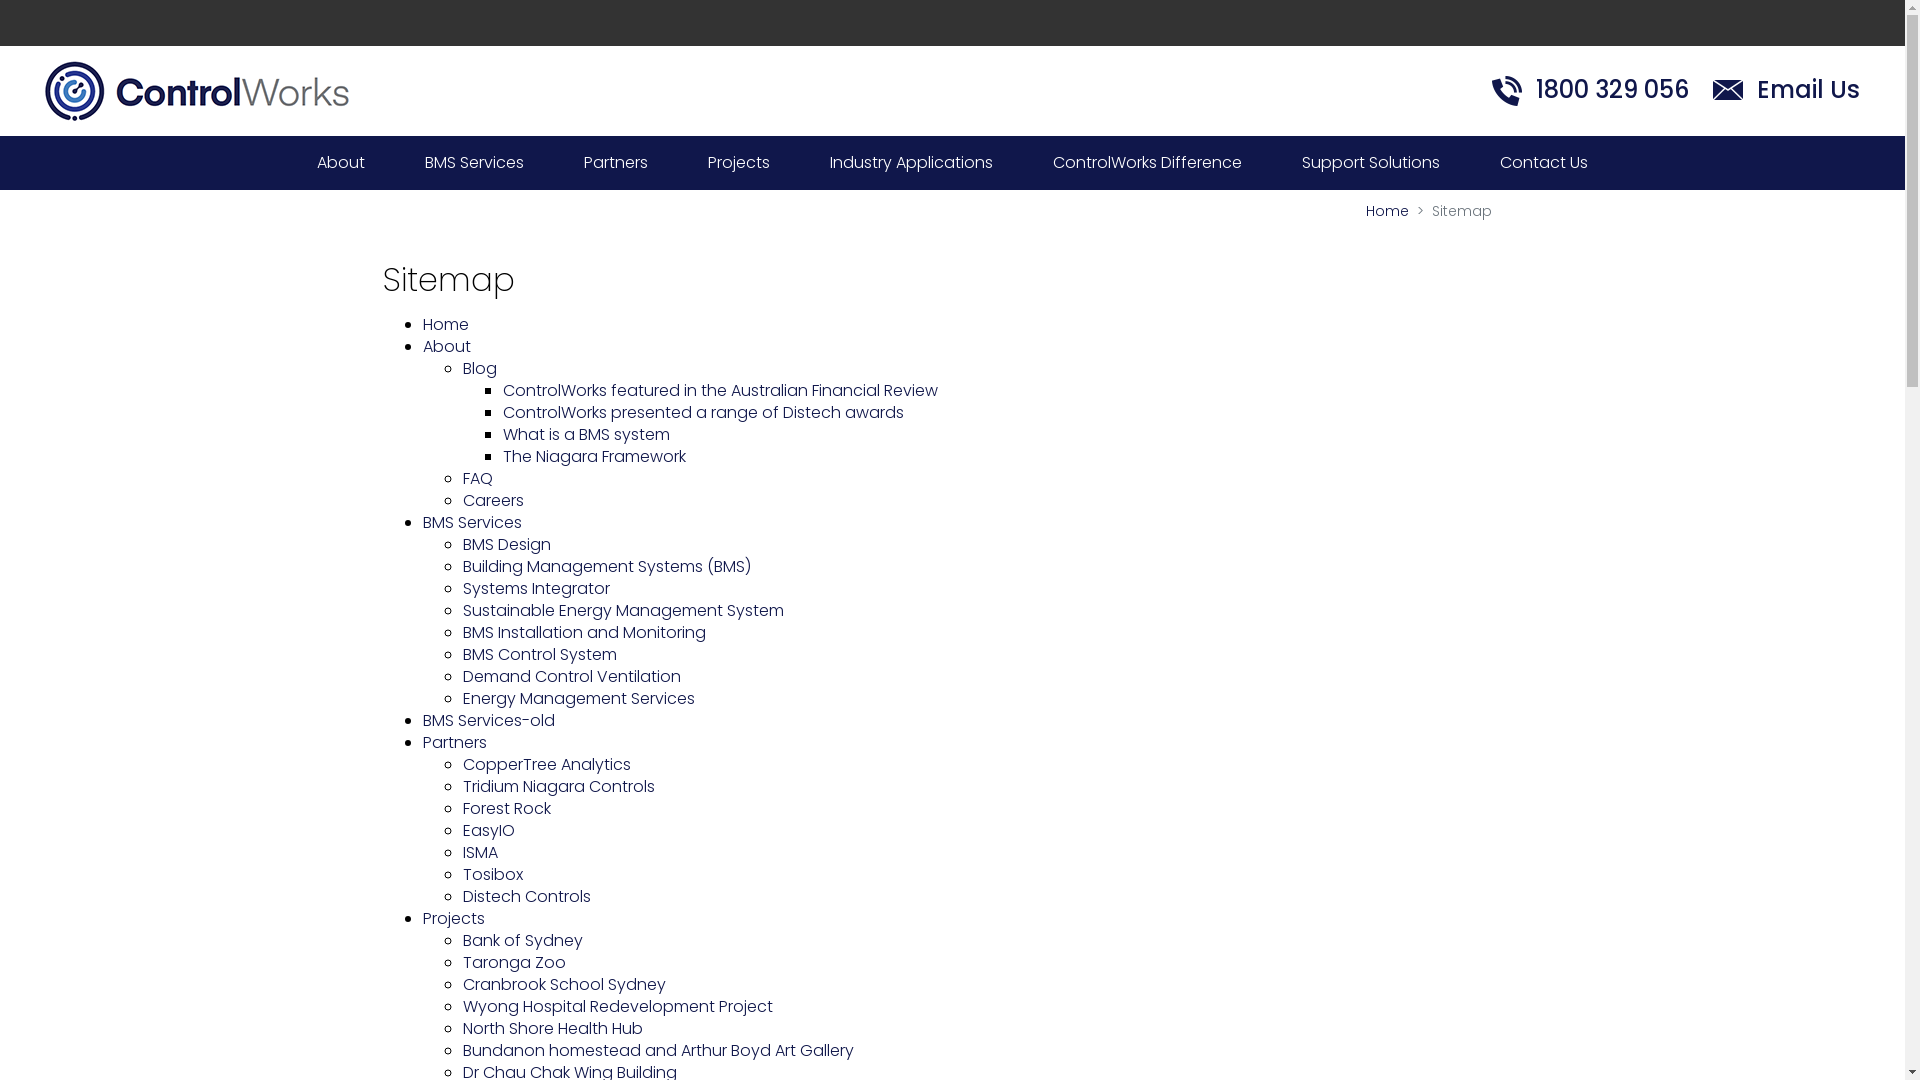  What do you see at coordinates (586, 434) in the screenshot?
I see `What is a BMS system` at bounding box center [586, 434].